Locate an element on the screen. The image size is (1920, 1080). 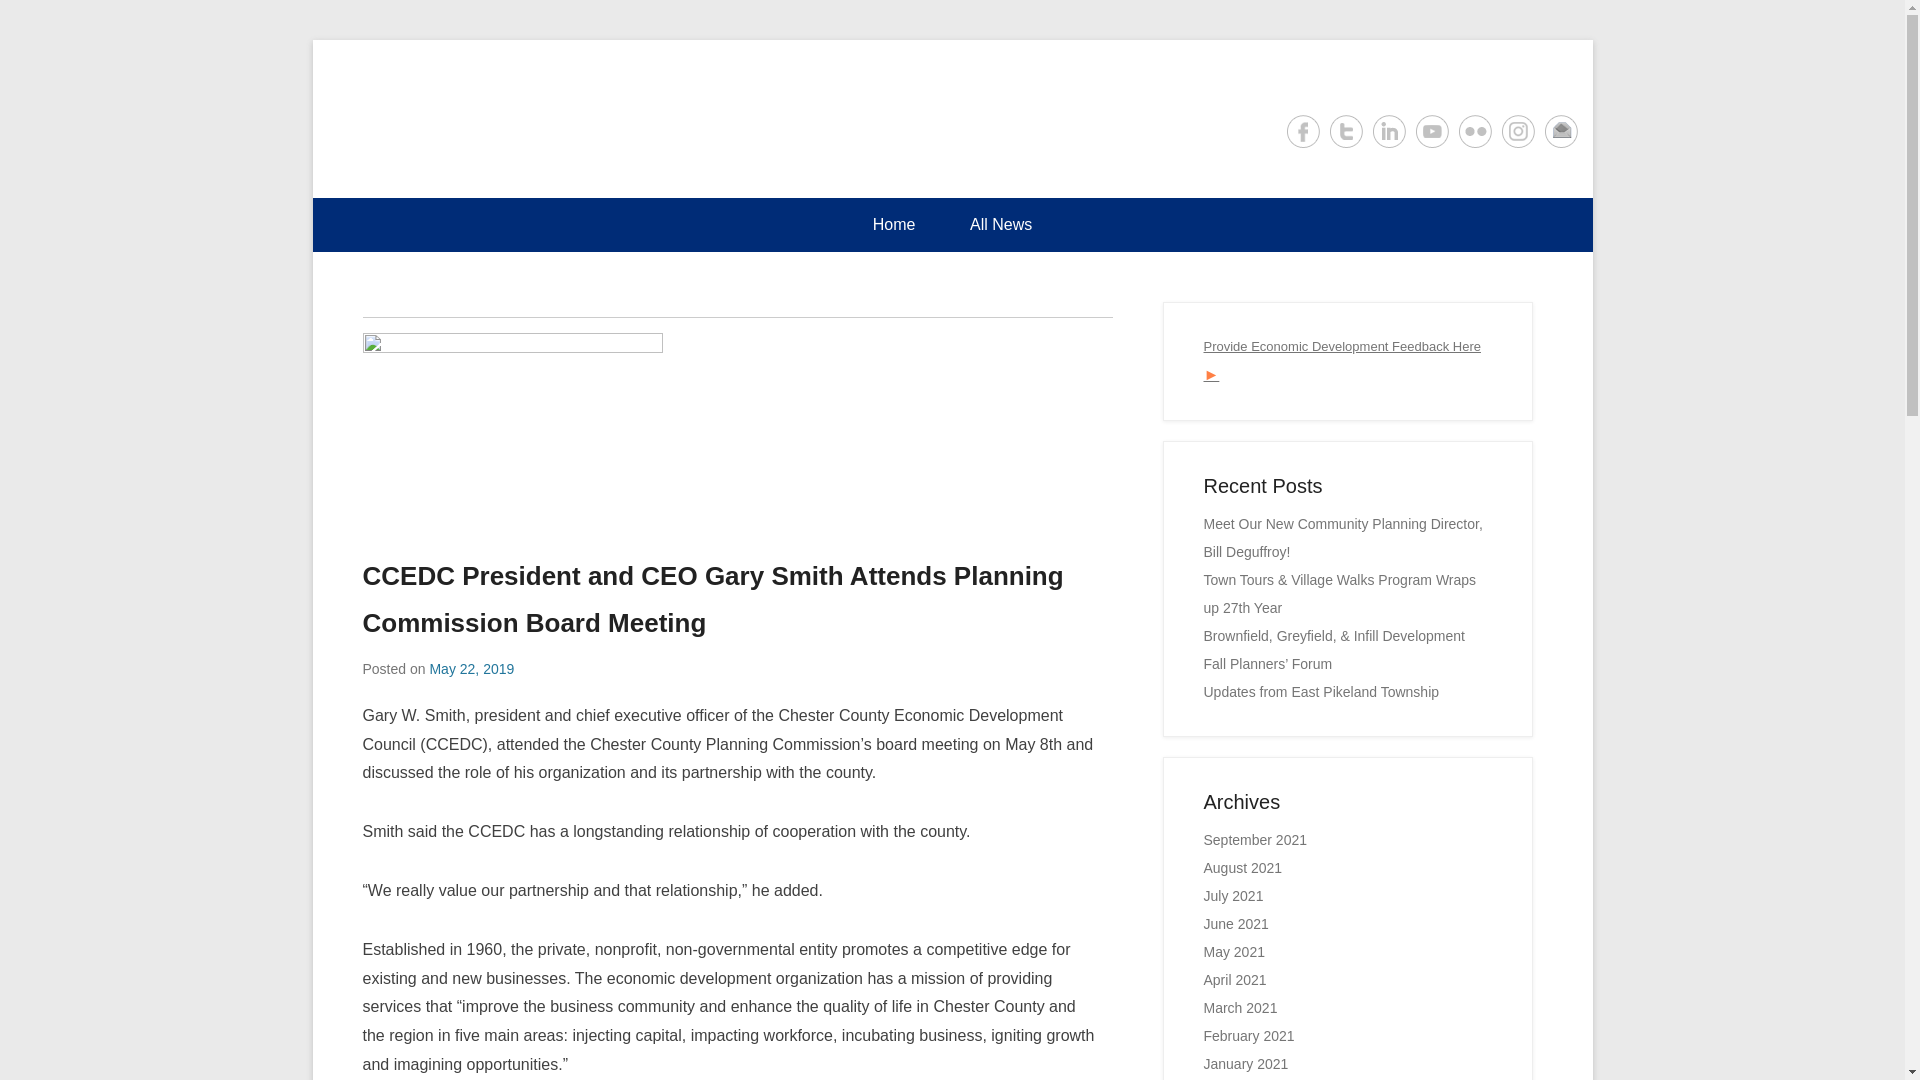
Email is located at coordinates (1560, 130).